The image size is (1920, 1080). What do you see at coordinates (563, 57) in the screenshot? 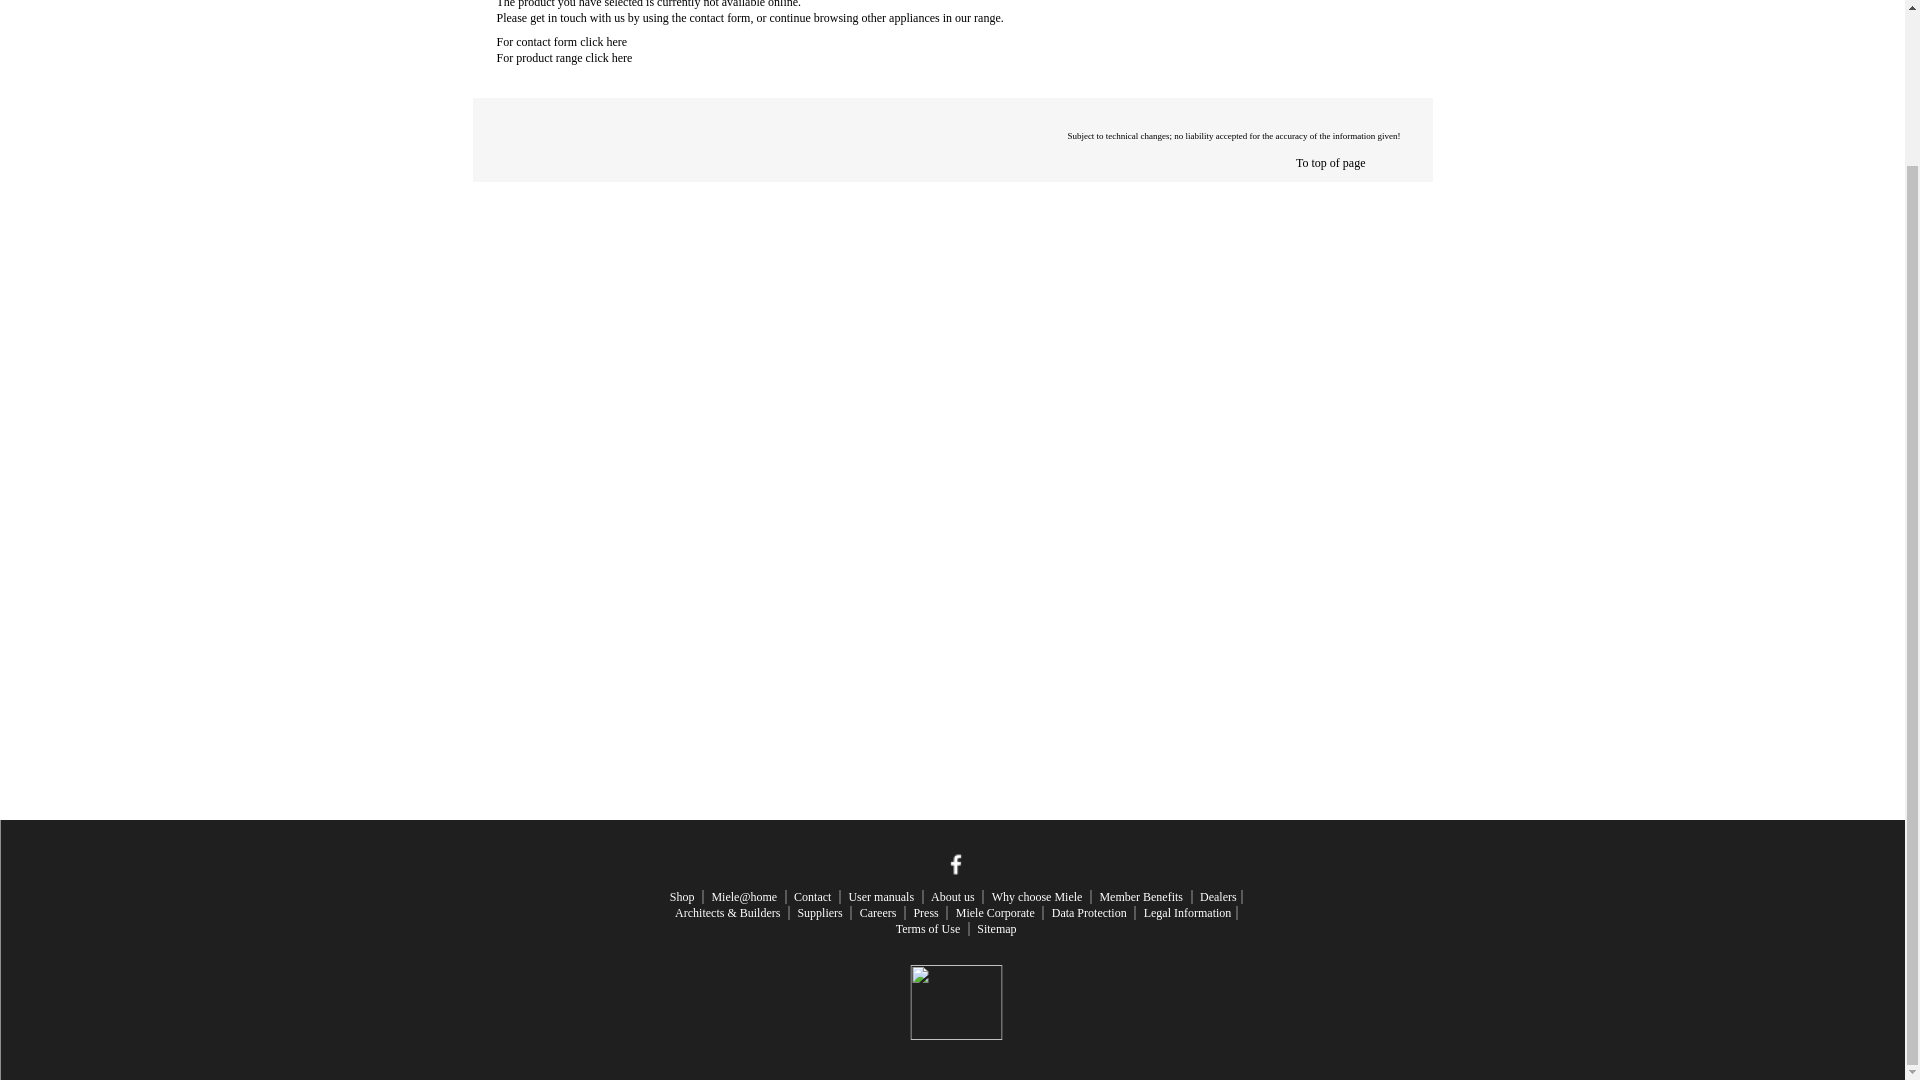
I see `For product range click here` at bounding box center [563, 57].